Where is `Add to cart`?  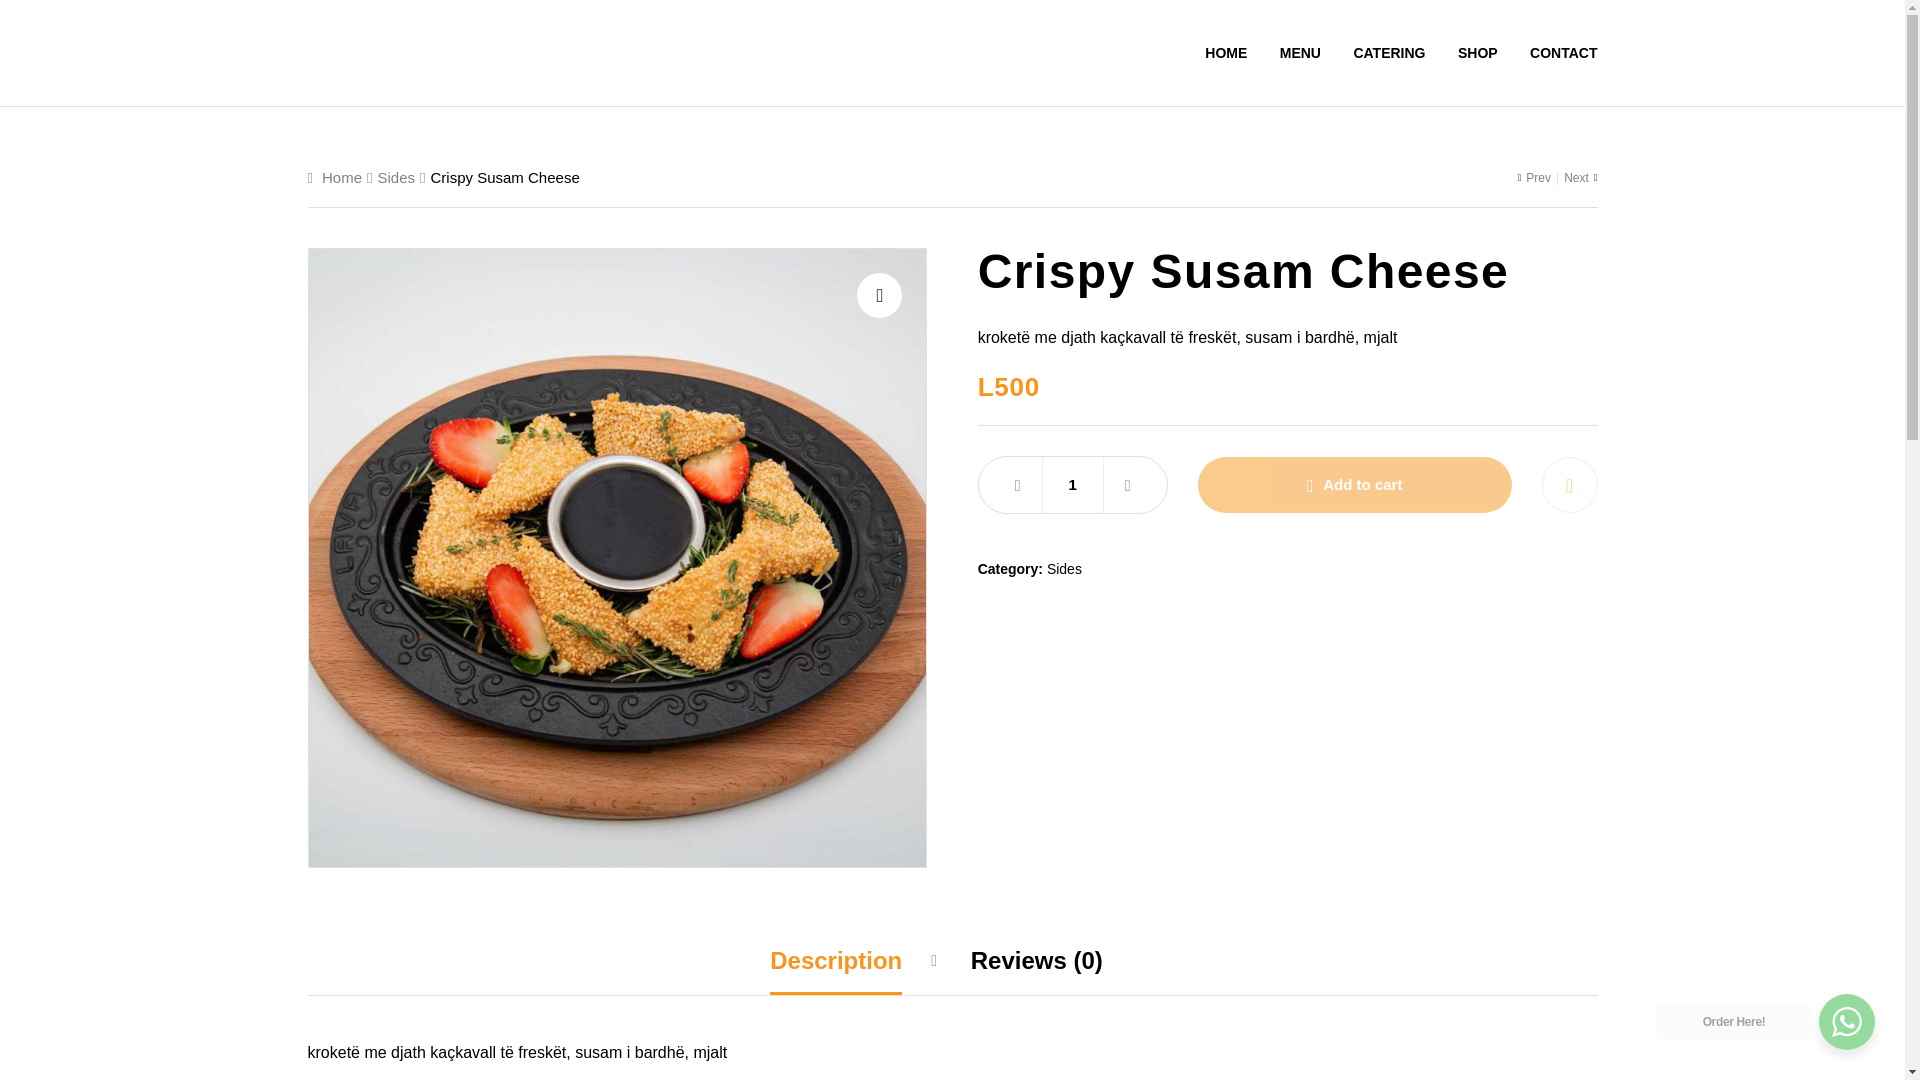 Add to cart is located at coordinates (1355, 484).